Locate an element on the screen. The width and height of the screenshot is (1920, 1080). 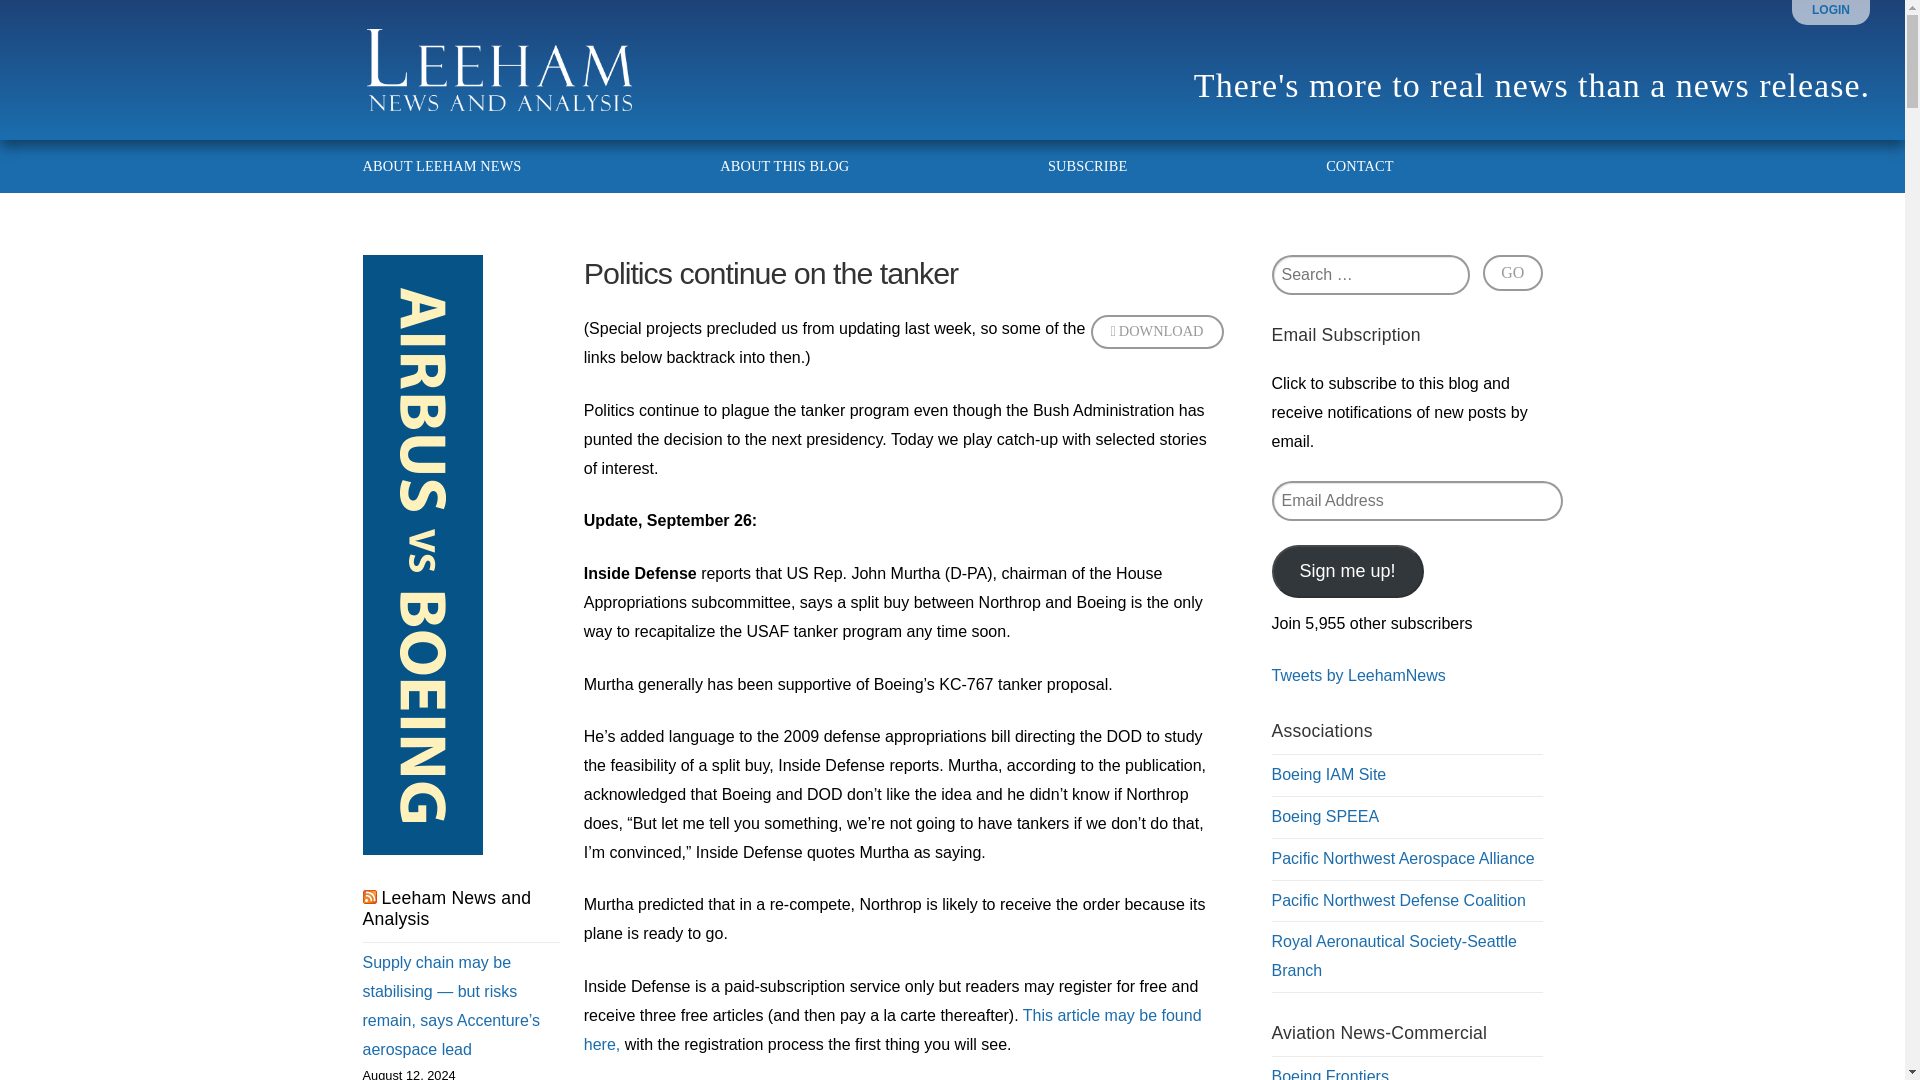
ABOUT THIS BLOG is located at coordinates (784, 166).